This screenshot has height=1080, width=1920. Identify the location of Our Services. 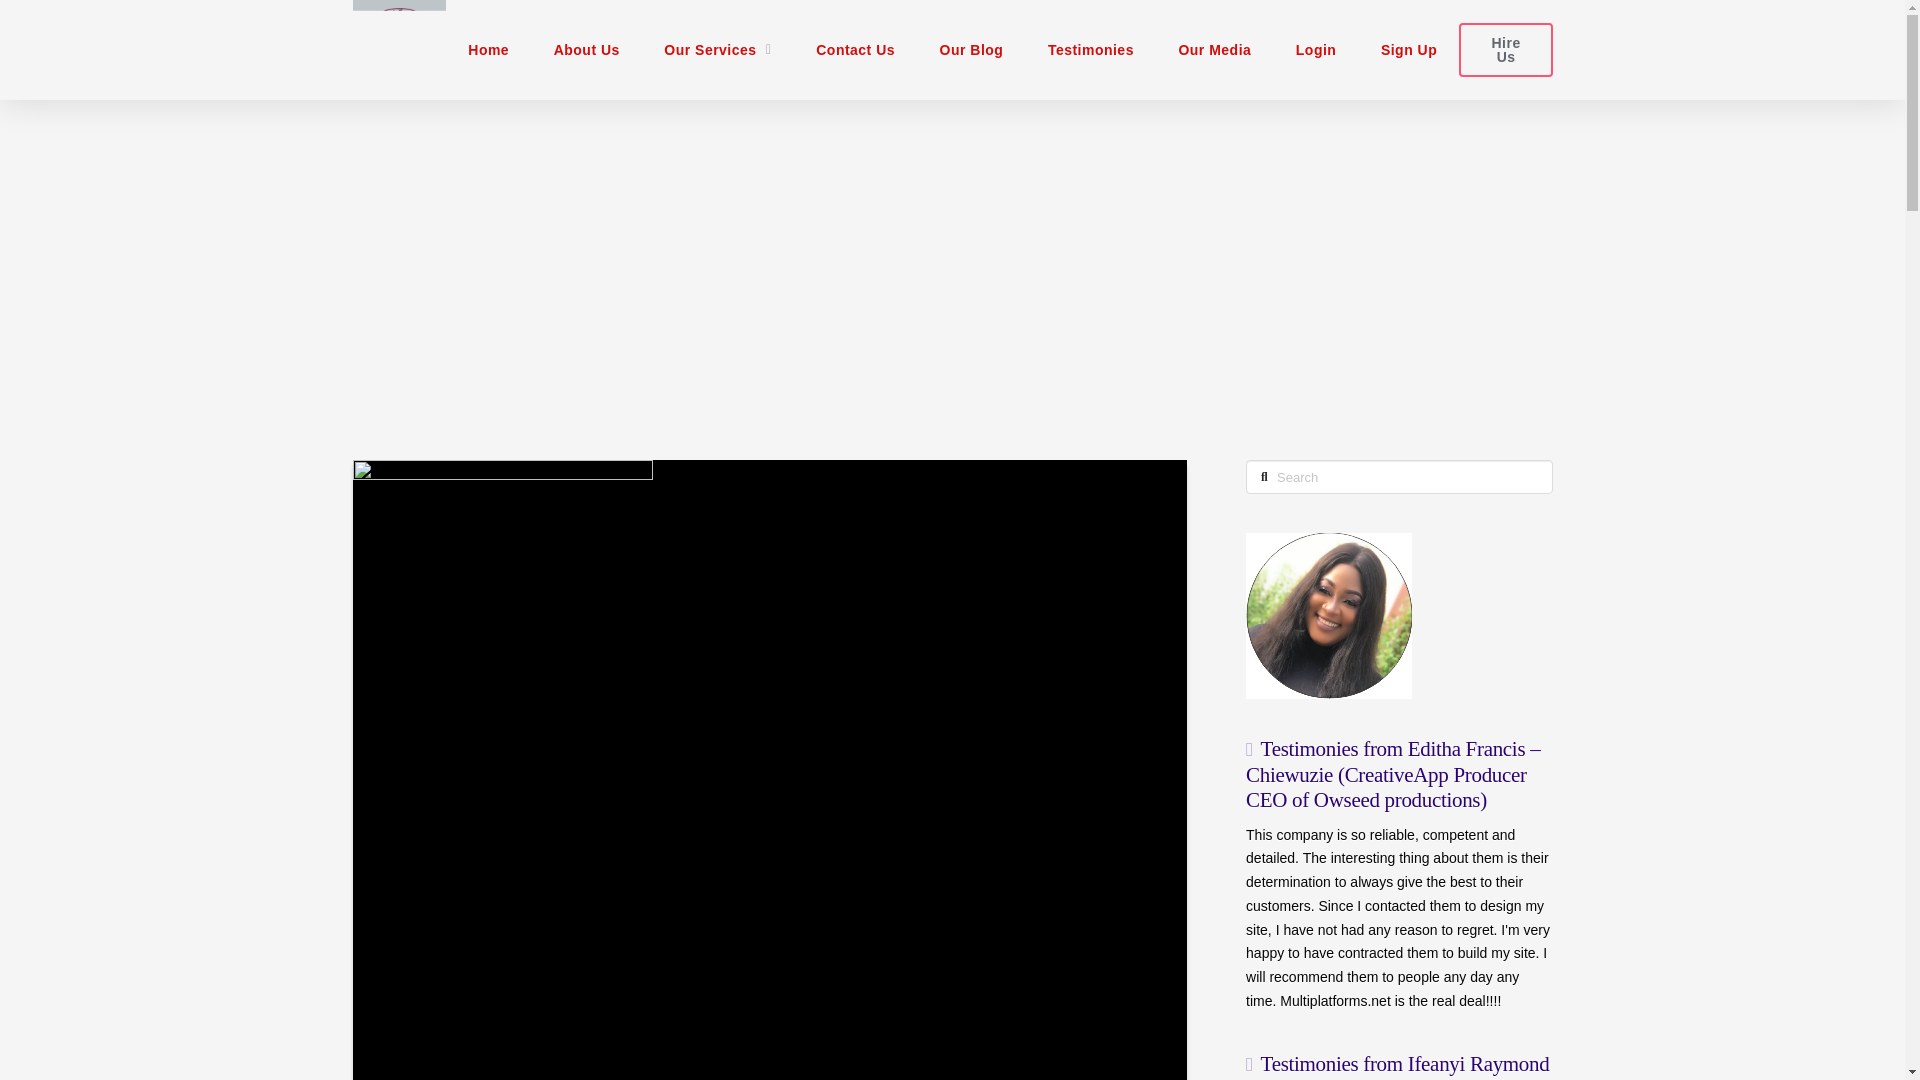
(718, 50).